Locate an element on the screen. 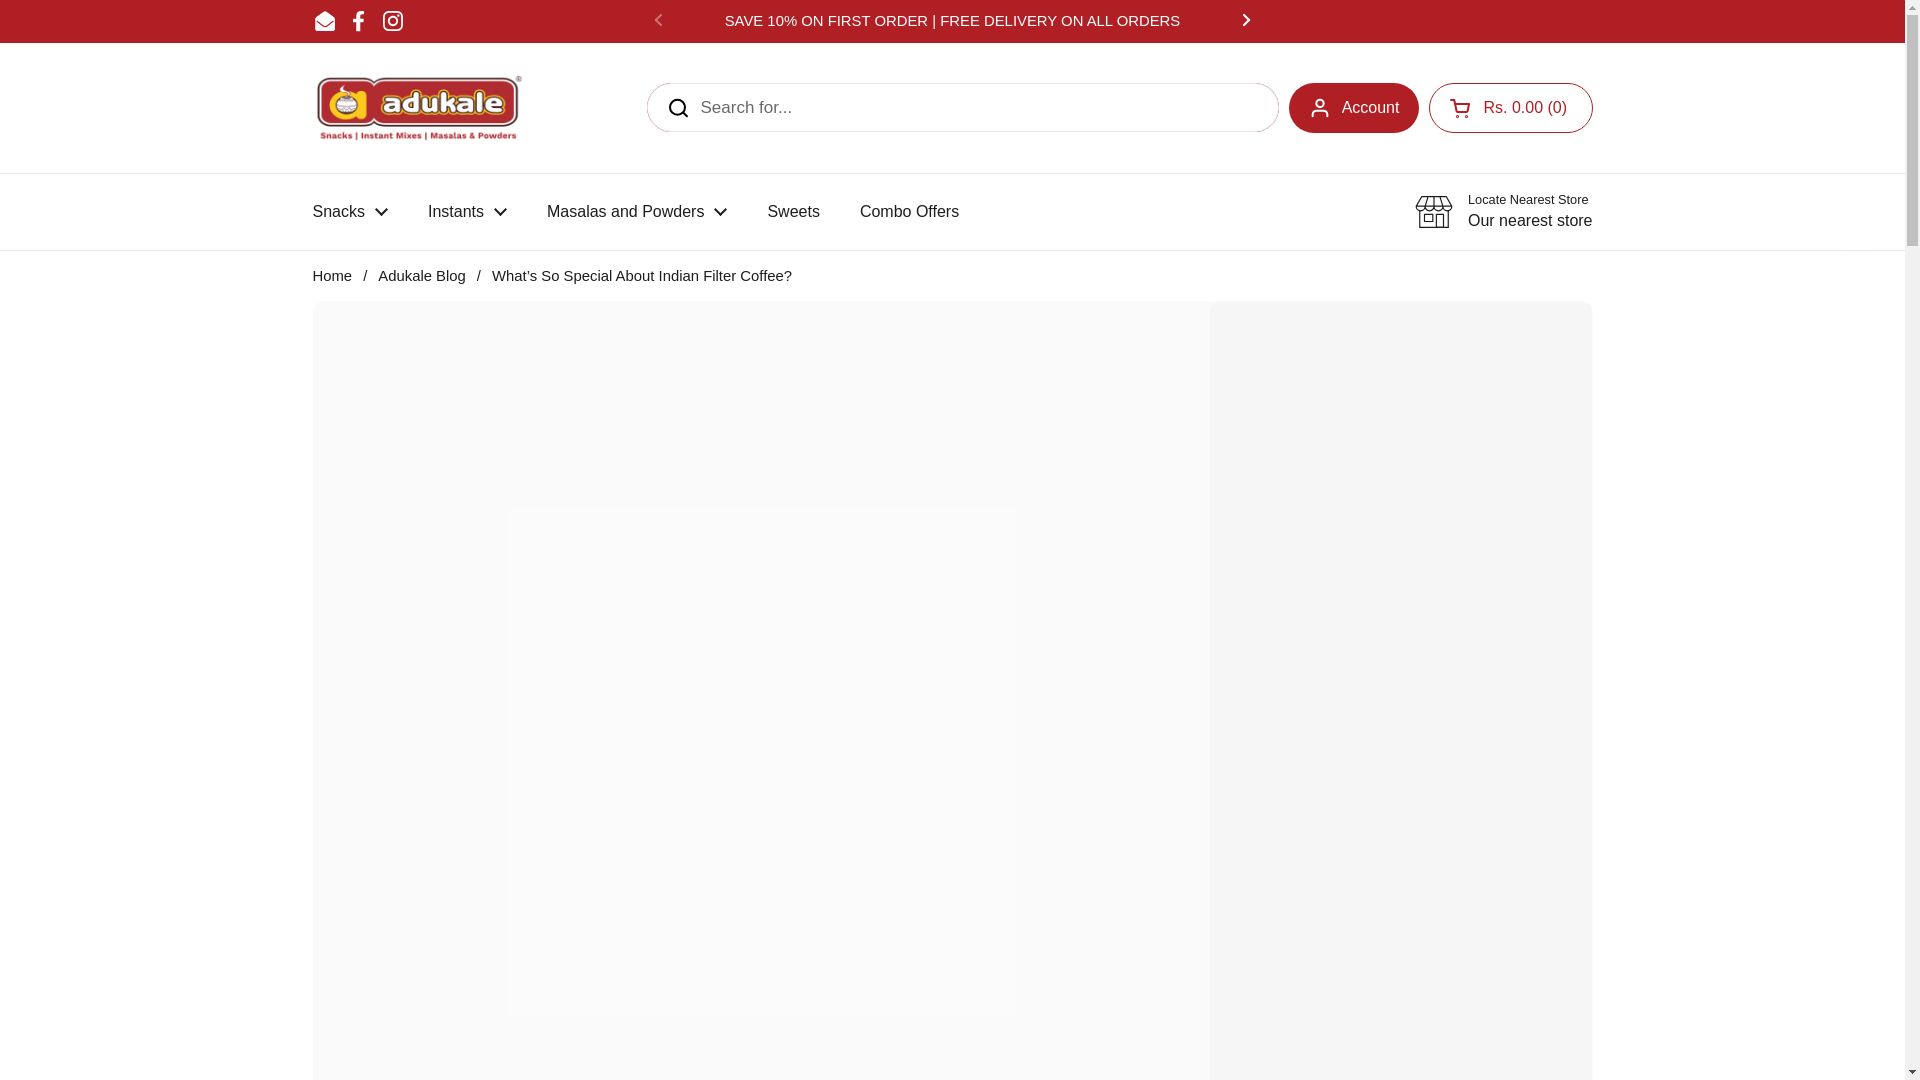 This screenshot has height=1080, width=1920. Skip to content is located at coordinates (418, 108).